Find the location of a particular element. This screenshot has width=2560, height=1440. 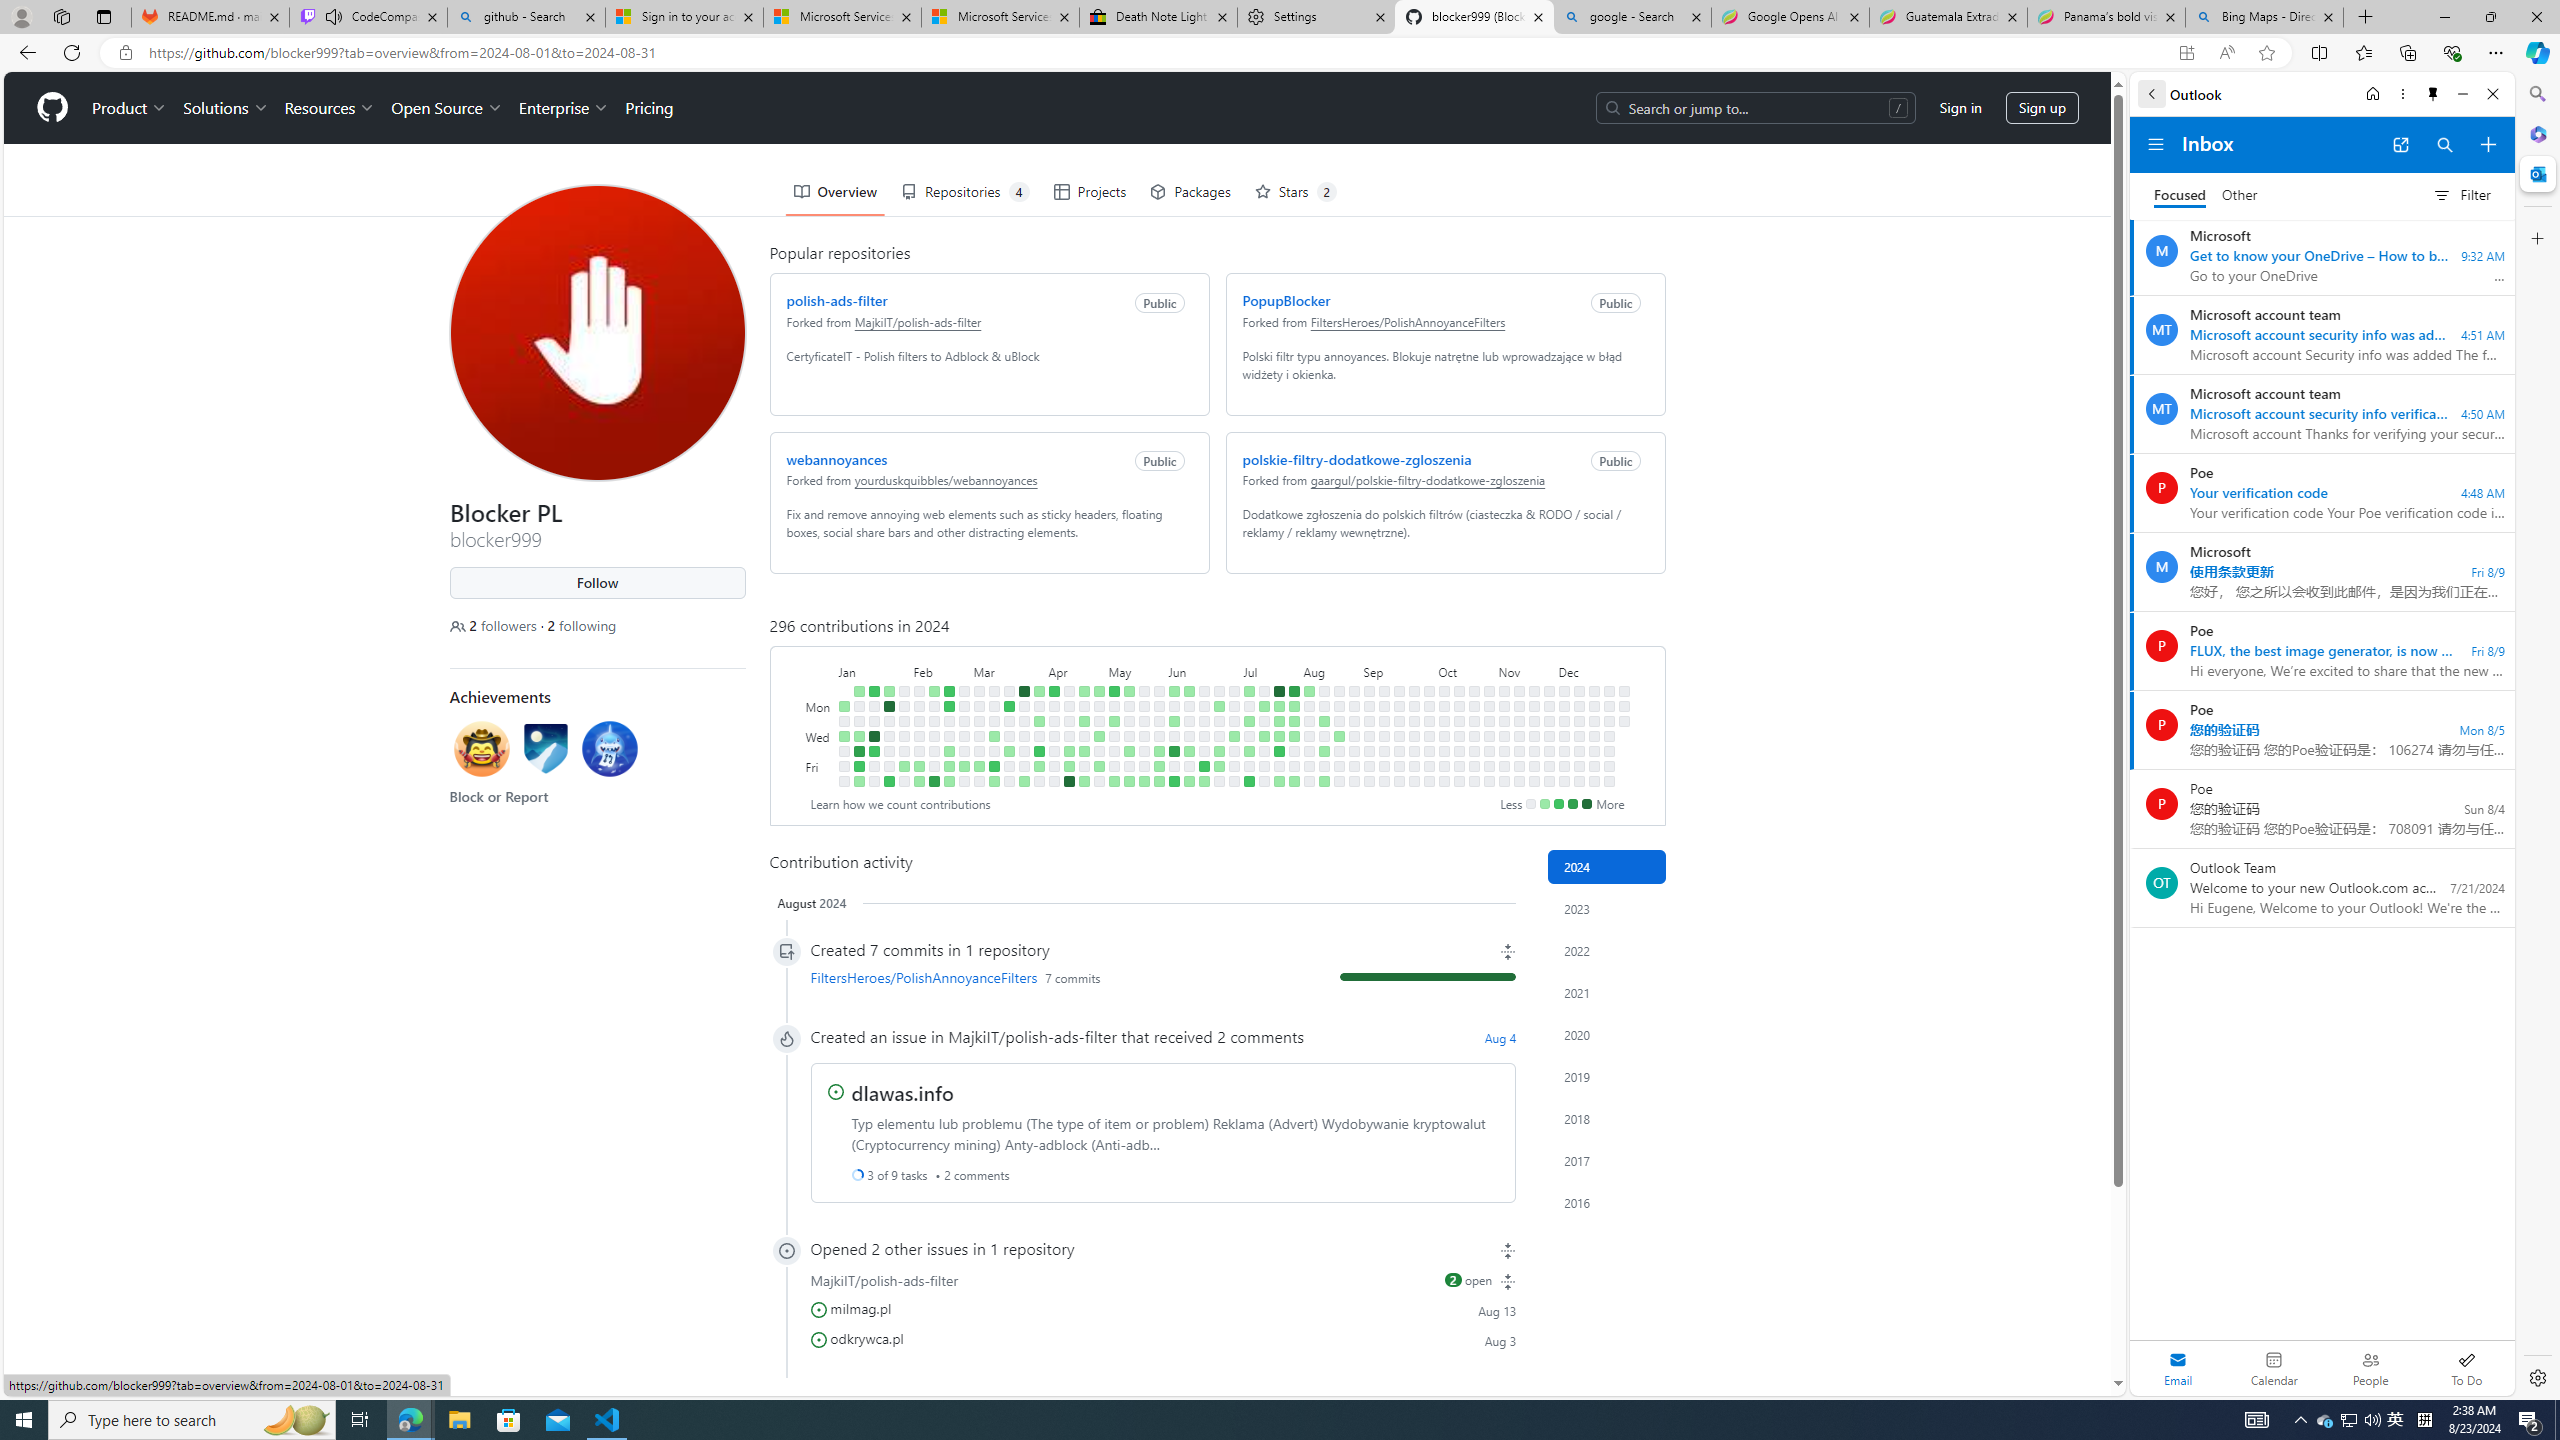

No contributions on May 17th. is located at coordinates (1128, 766).